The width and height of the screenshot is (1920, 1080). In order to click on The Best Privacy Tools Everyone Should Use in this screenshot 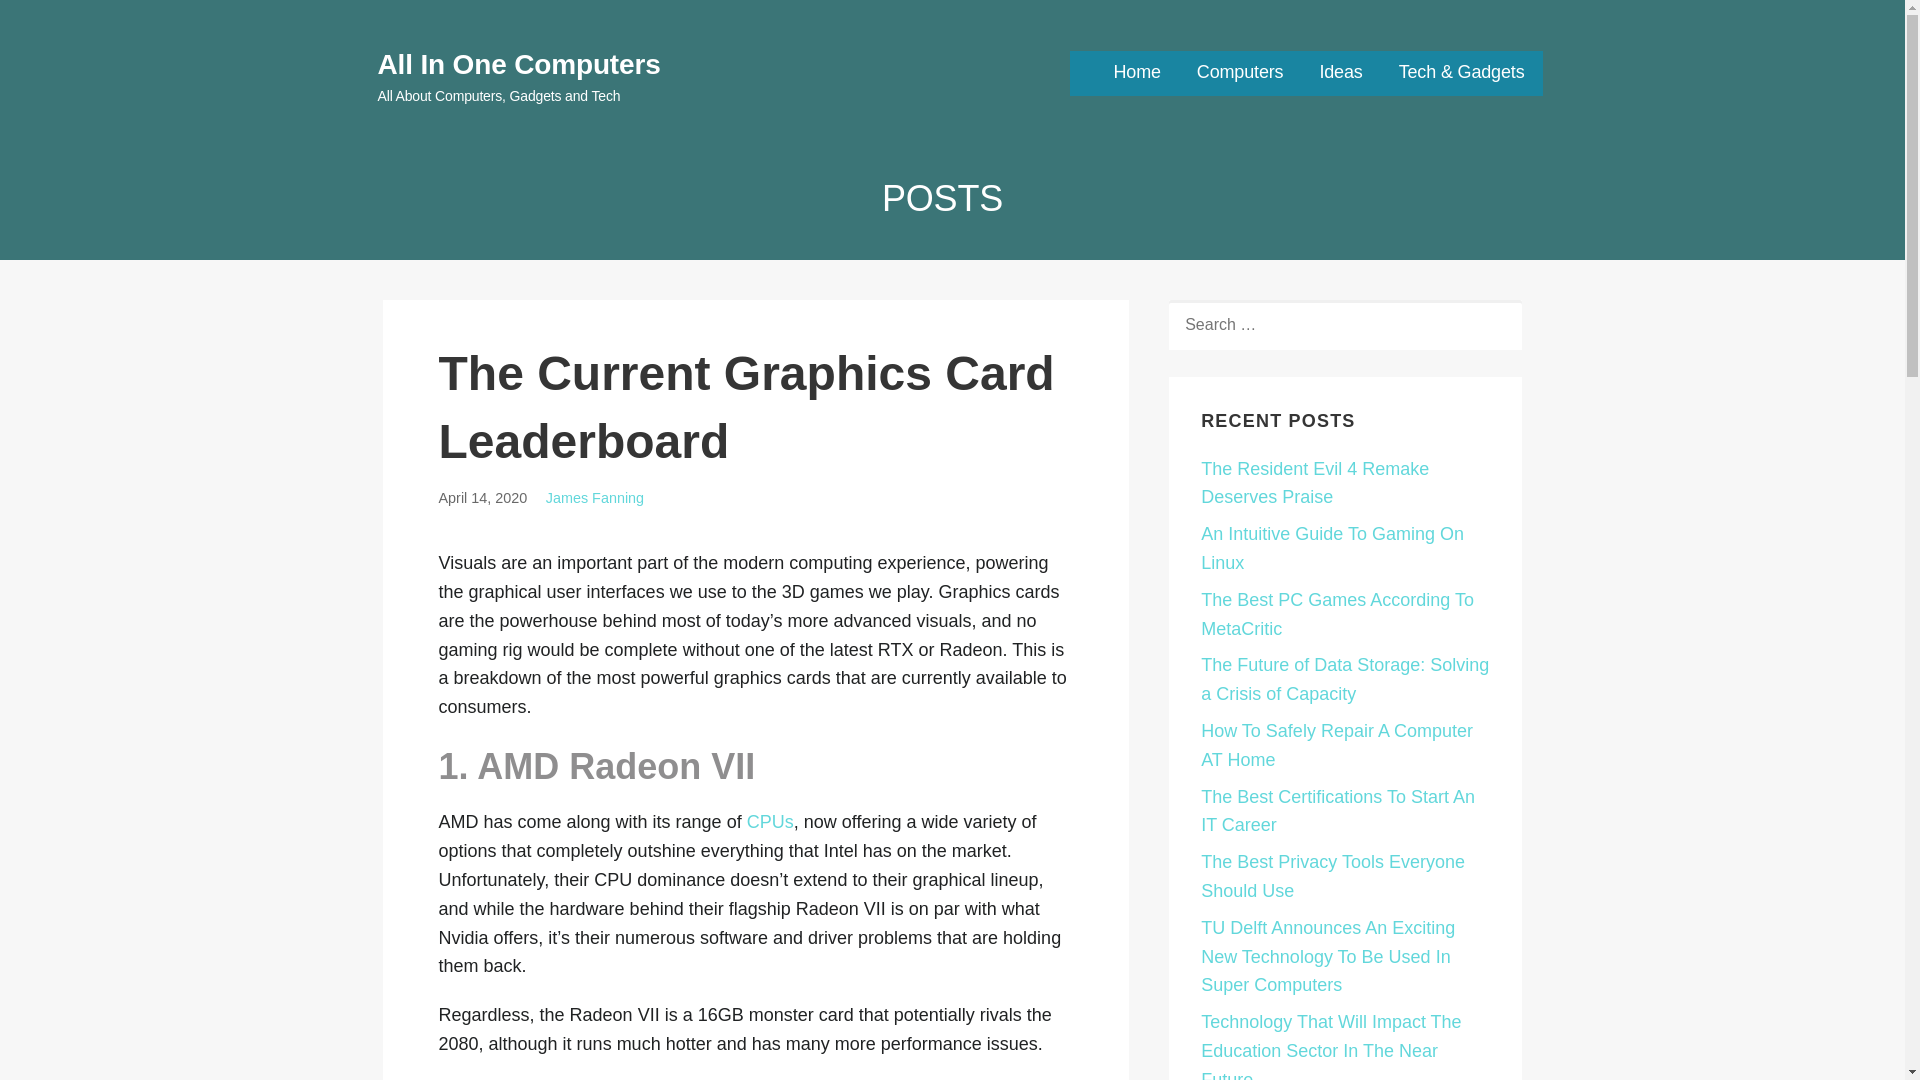, I will do `click(1332, 876)`.